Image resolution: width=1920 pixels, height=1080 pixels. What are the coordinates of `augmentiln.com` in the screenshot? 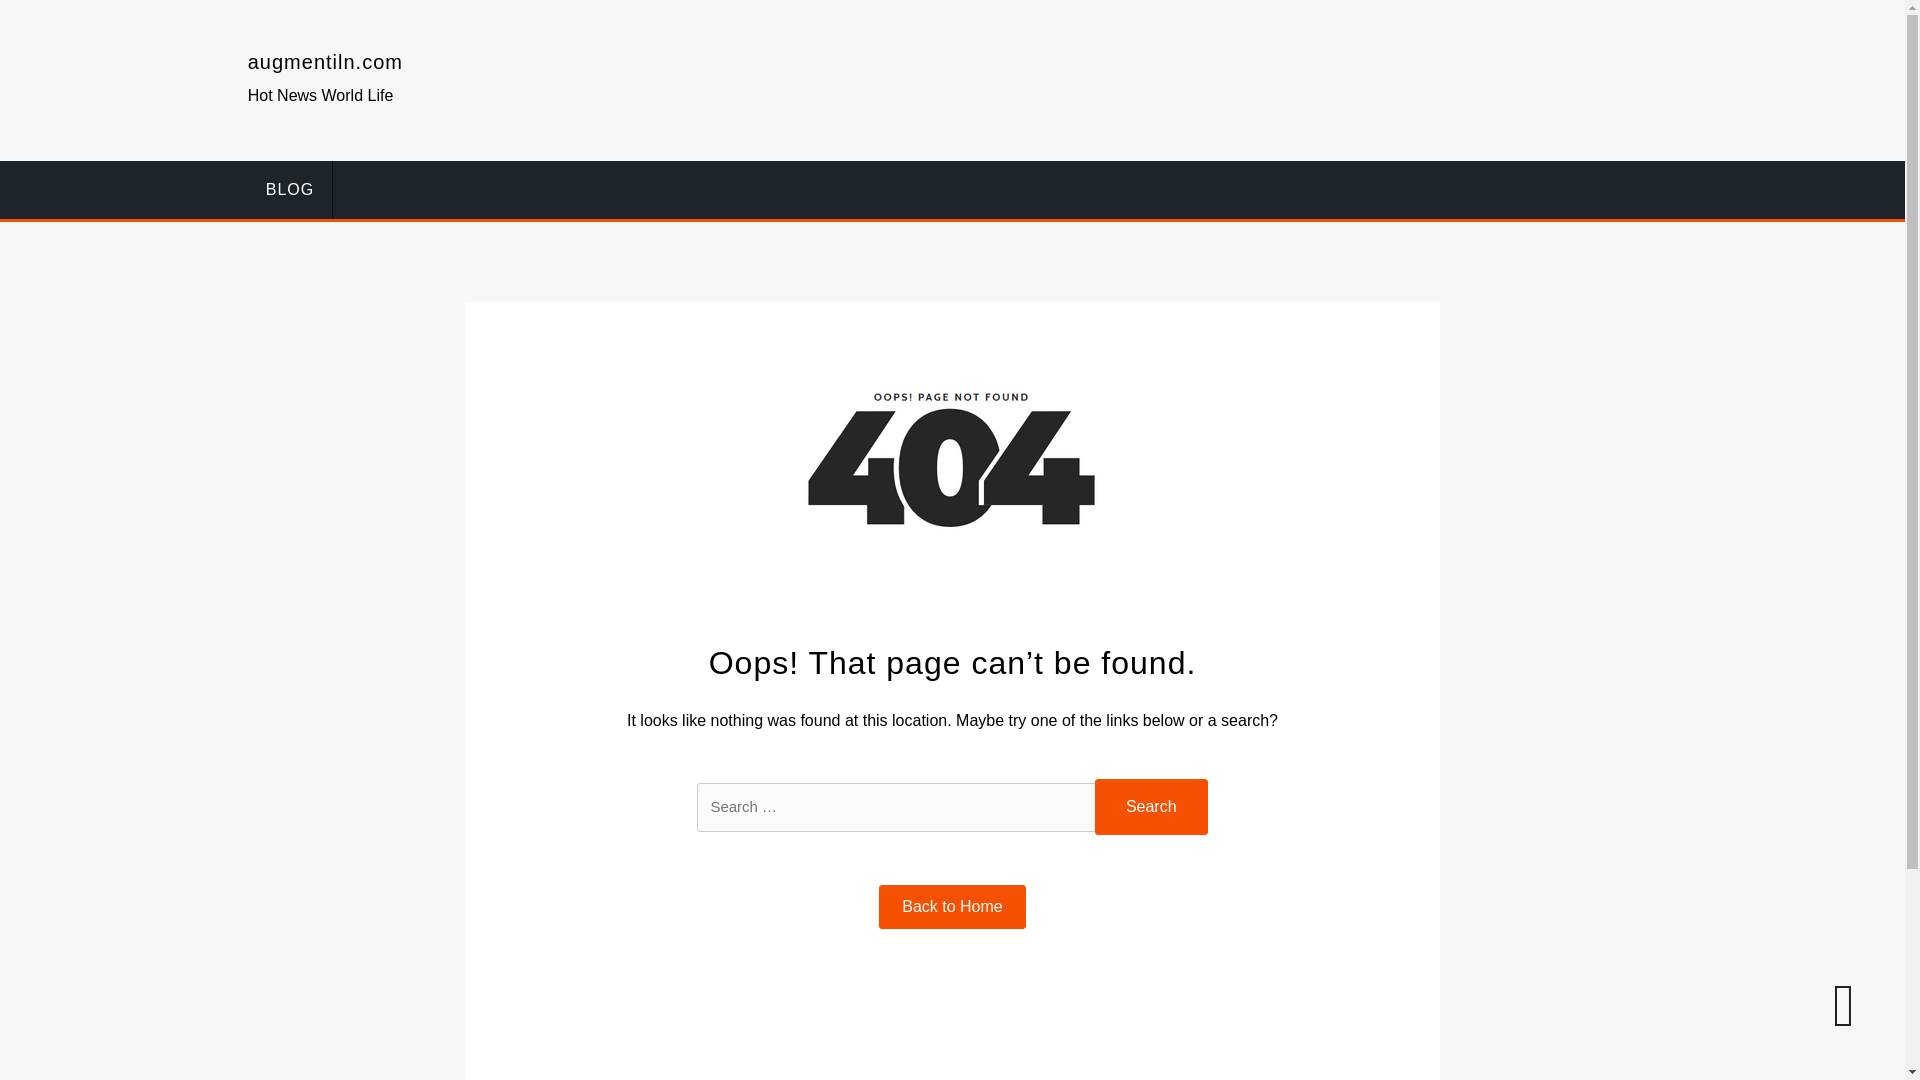 It's located at (325, 62).